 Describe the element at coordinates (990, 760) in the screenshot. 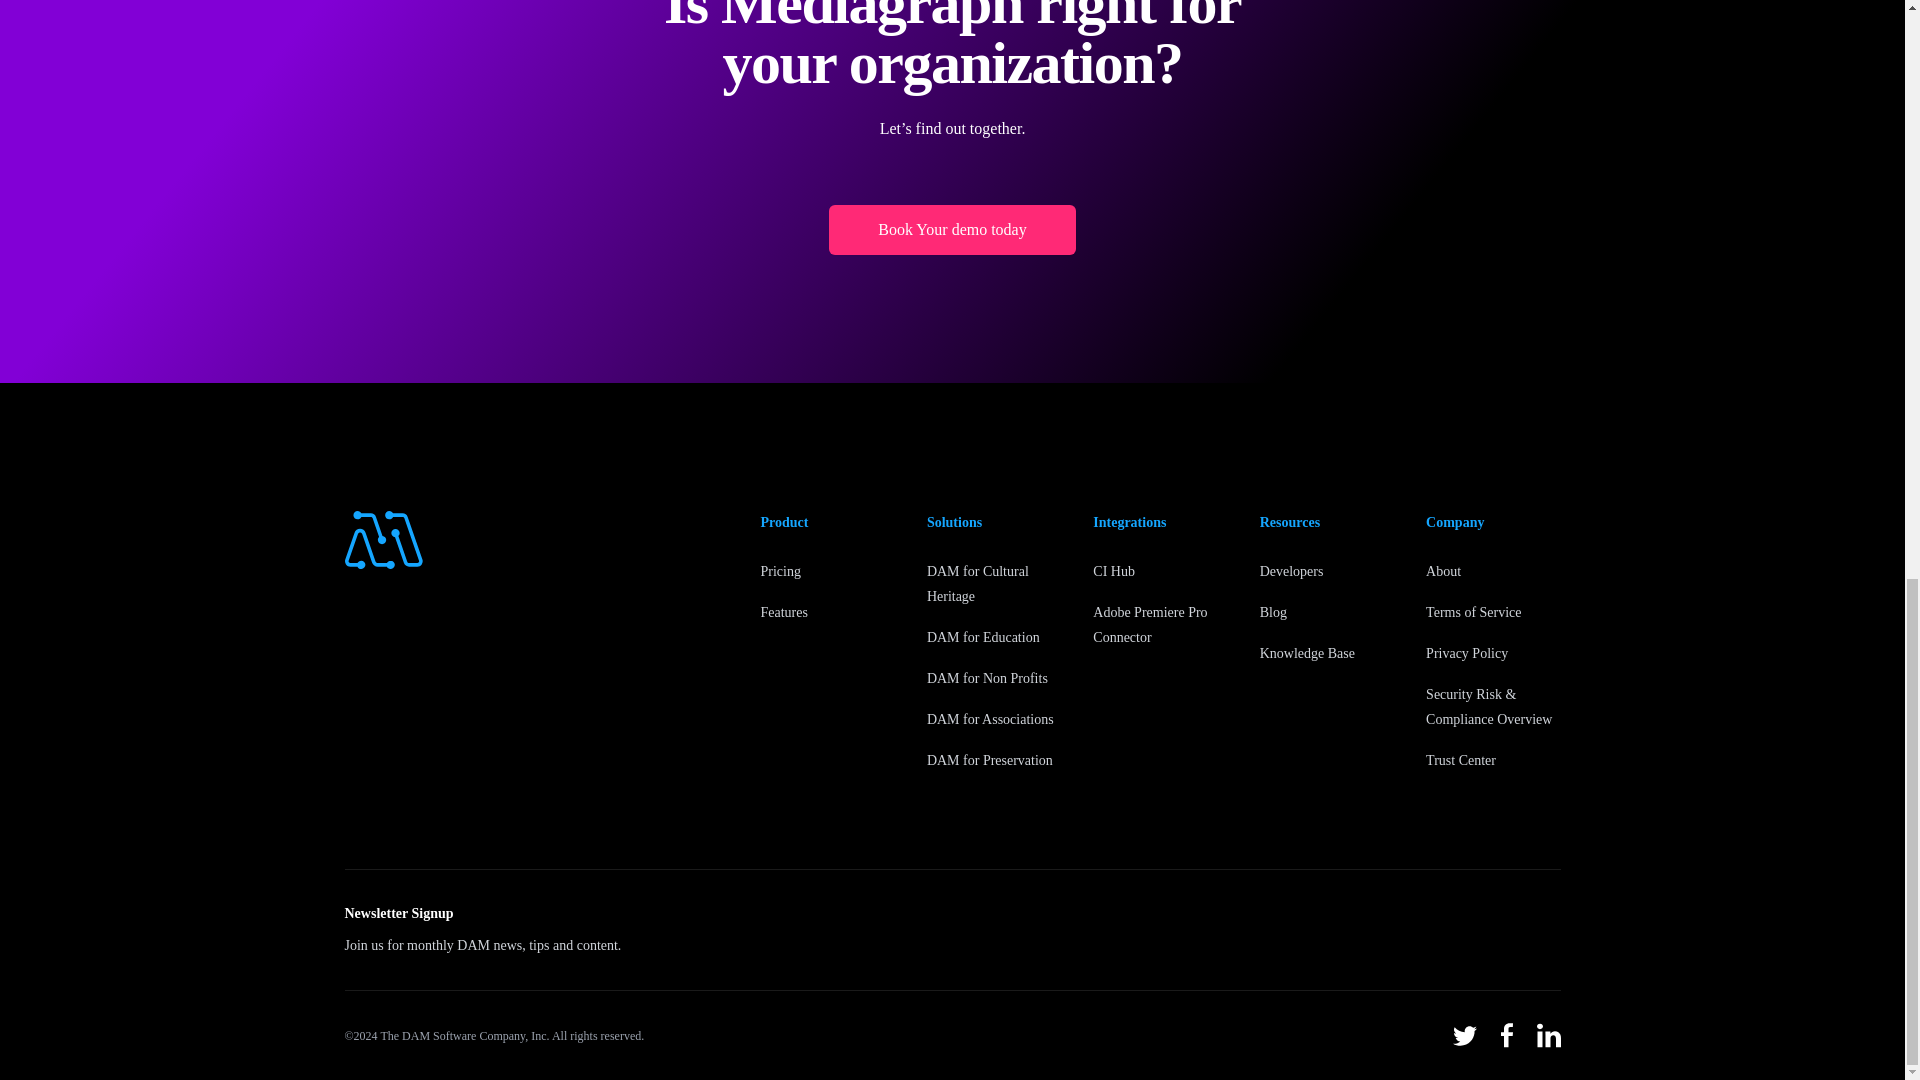

I see `DAM for Preservation` at that location.